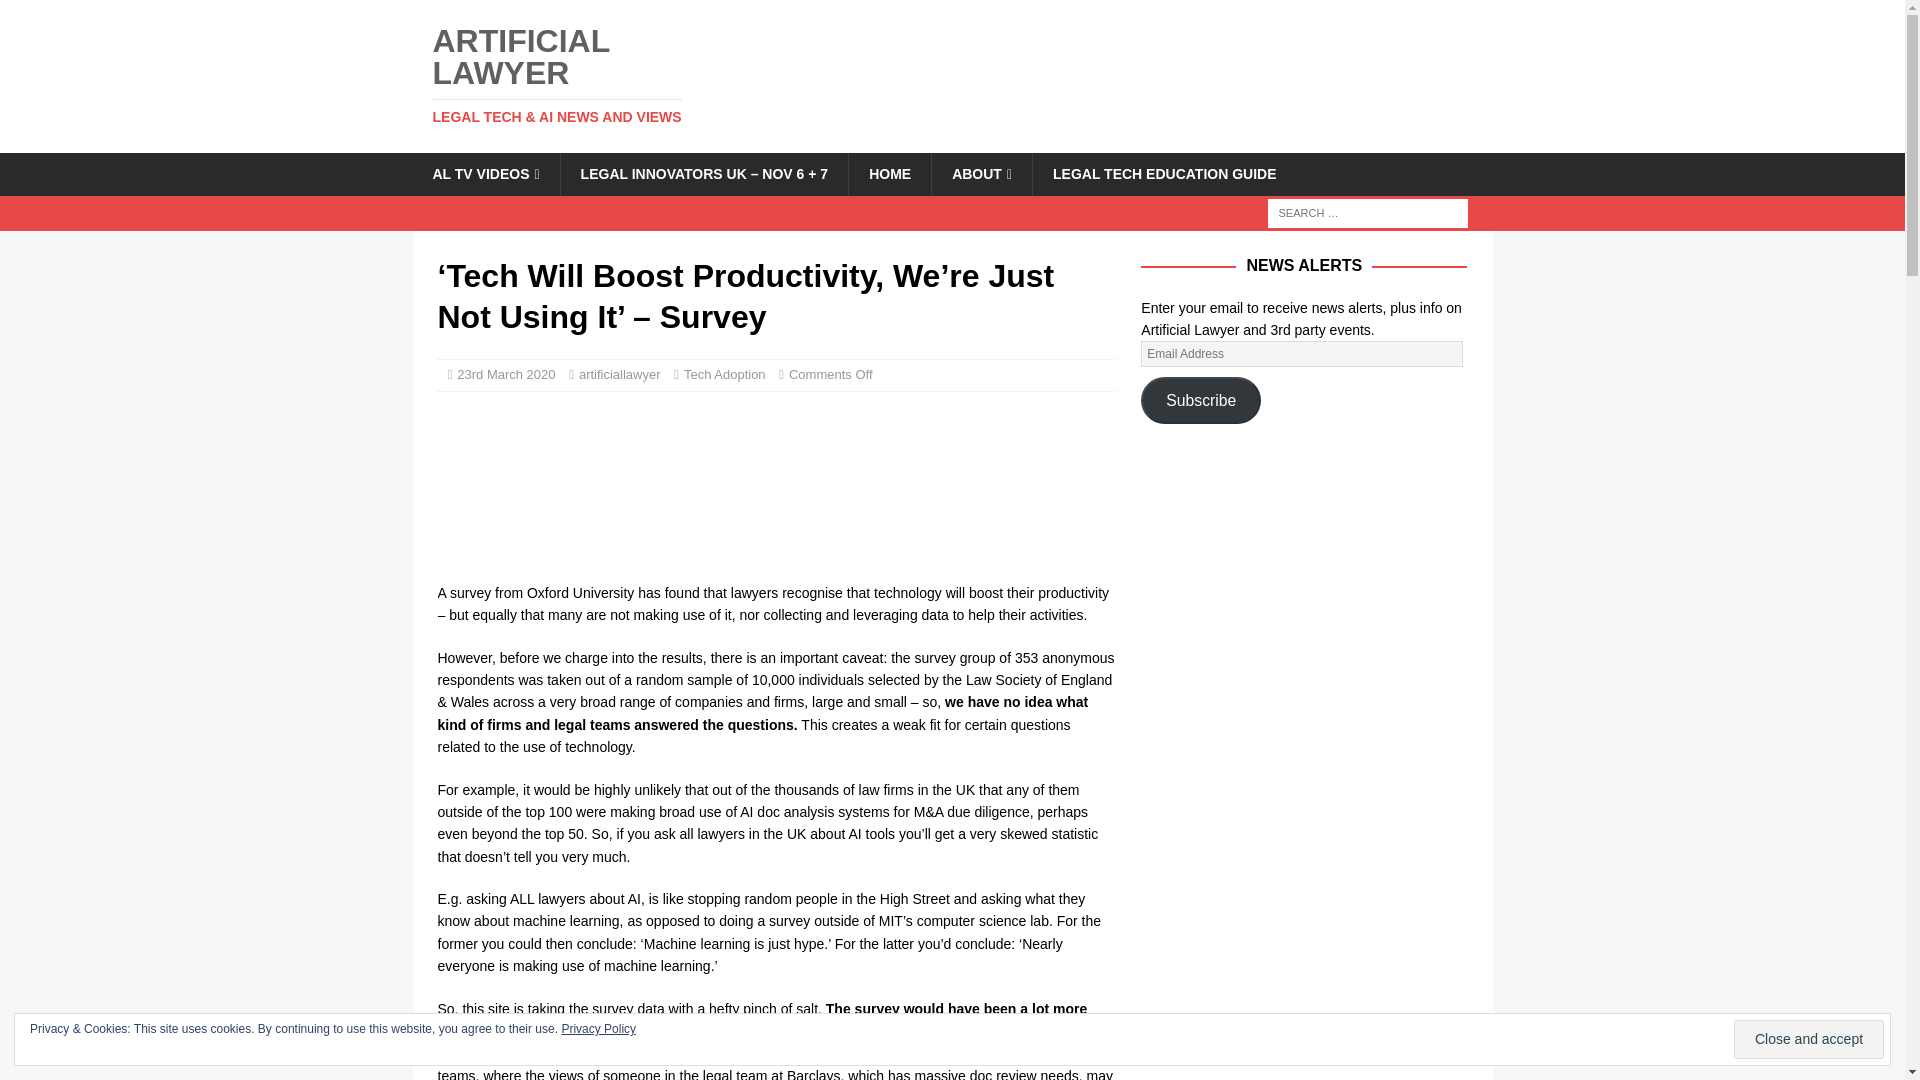 Image resolution: width=1920 pixels, height=1080 pixels. What do you see at coordinates (620, 374) in the screenshot?
I see `artificiallawyer` at bounding box center [620, 374].